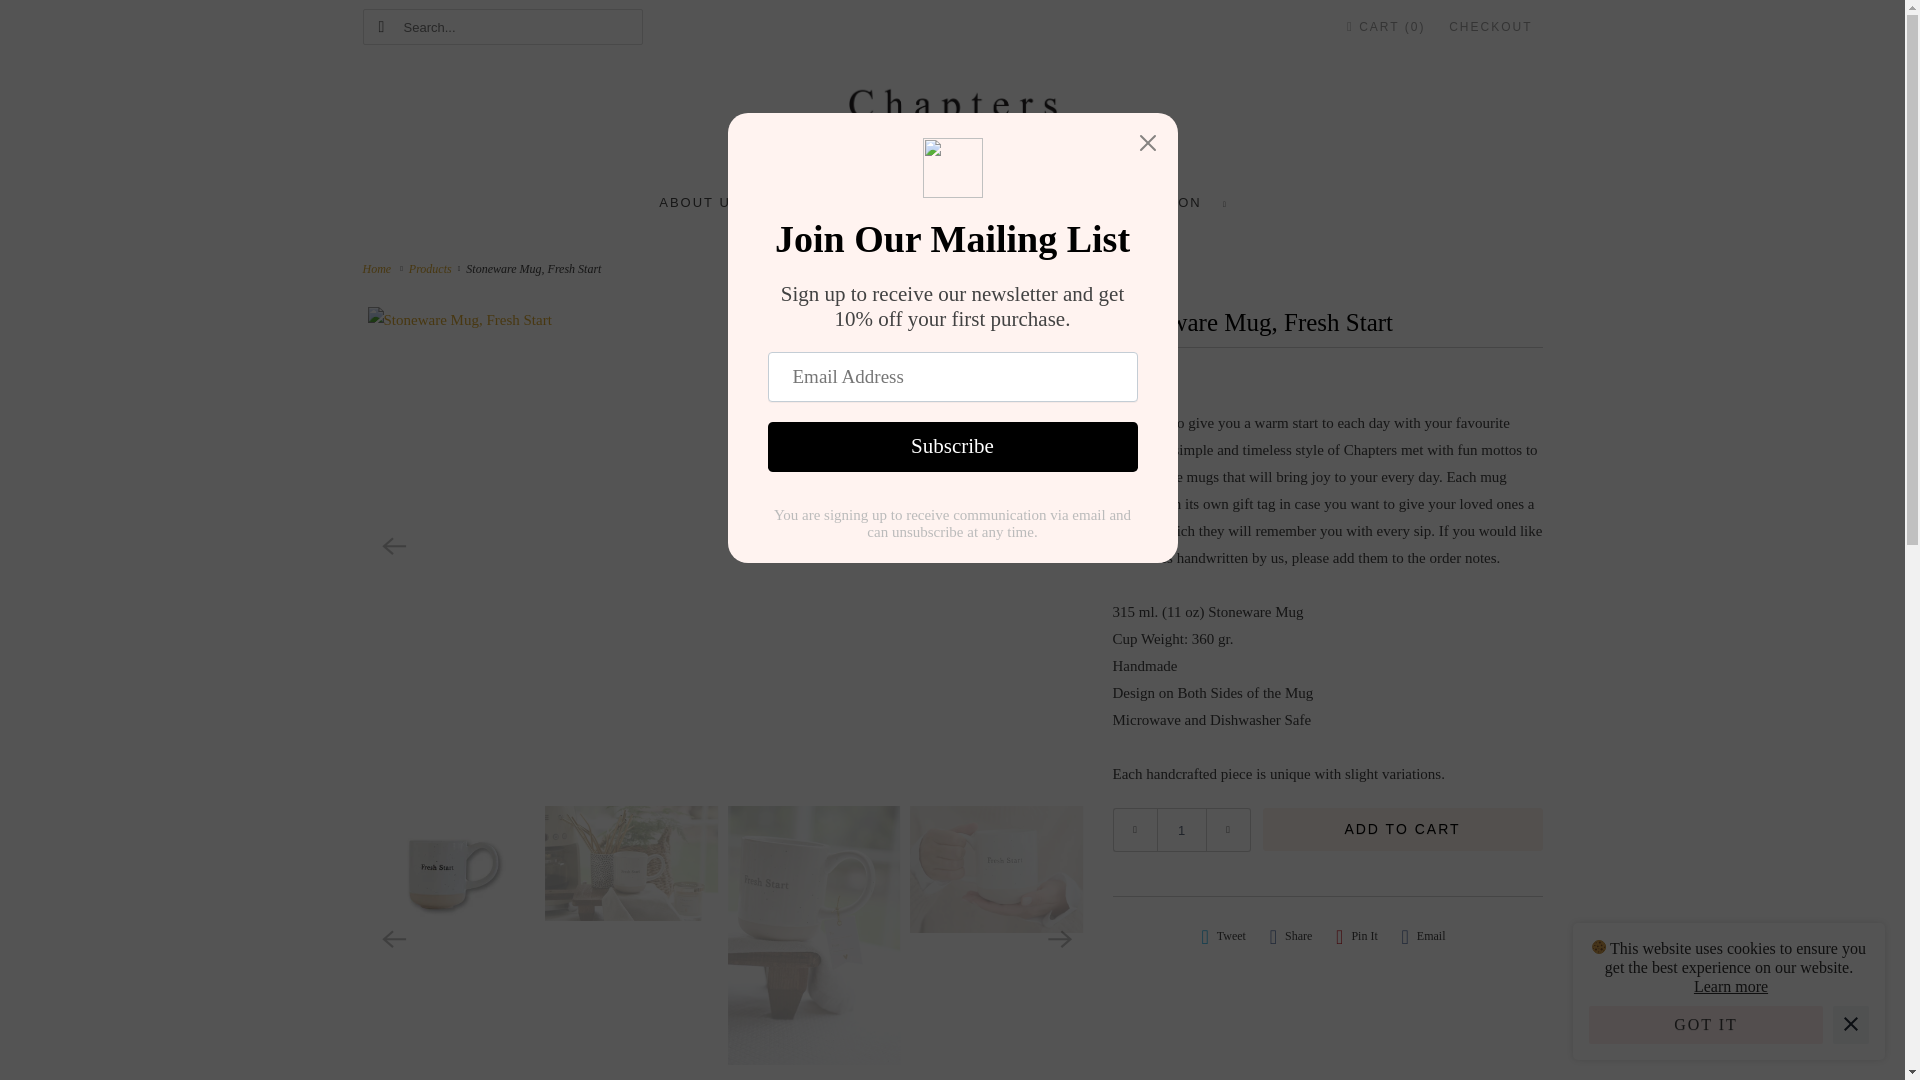 The height and width of the screenshot is (1080, 1920). Describe the element at coordinates (1180, 830) in the screenshot. I see `1` at that location.